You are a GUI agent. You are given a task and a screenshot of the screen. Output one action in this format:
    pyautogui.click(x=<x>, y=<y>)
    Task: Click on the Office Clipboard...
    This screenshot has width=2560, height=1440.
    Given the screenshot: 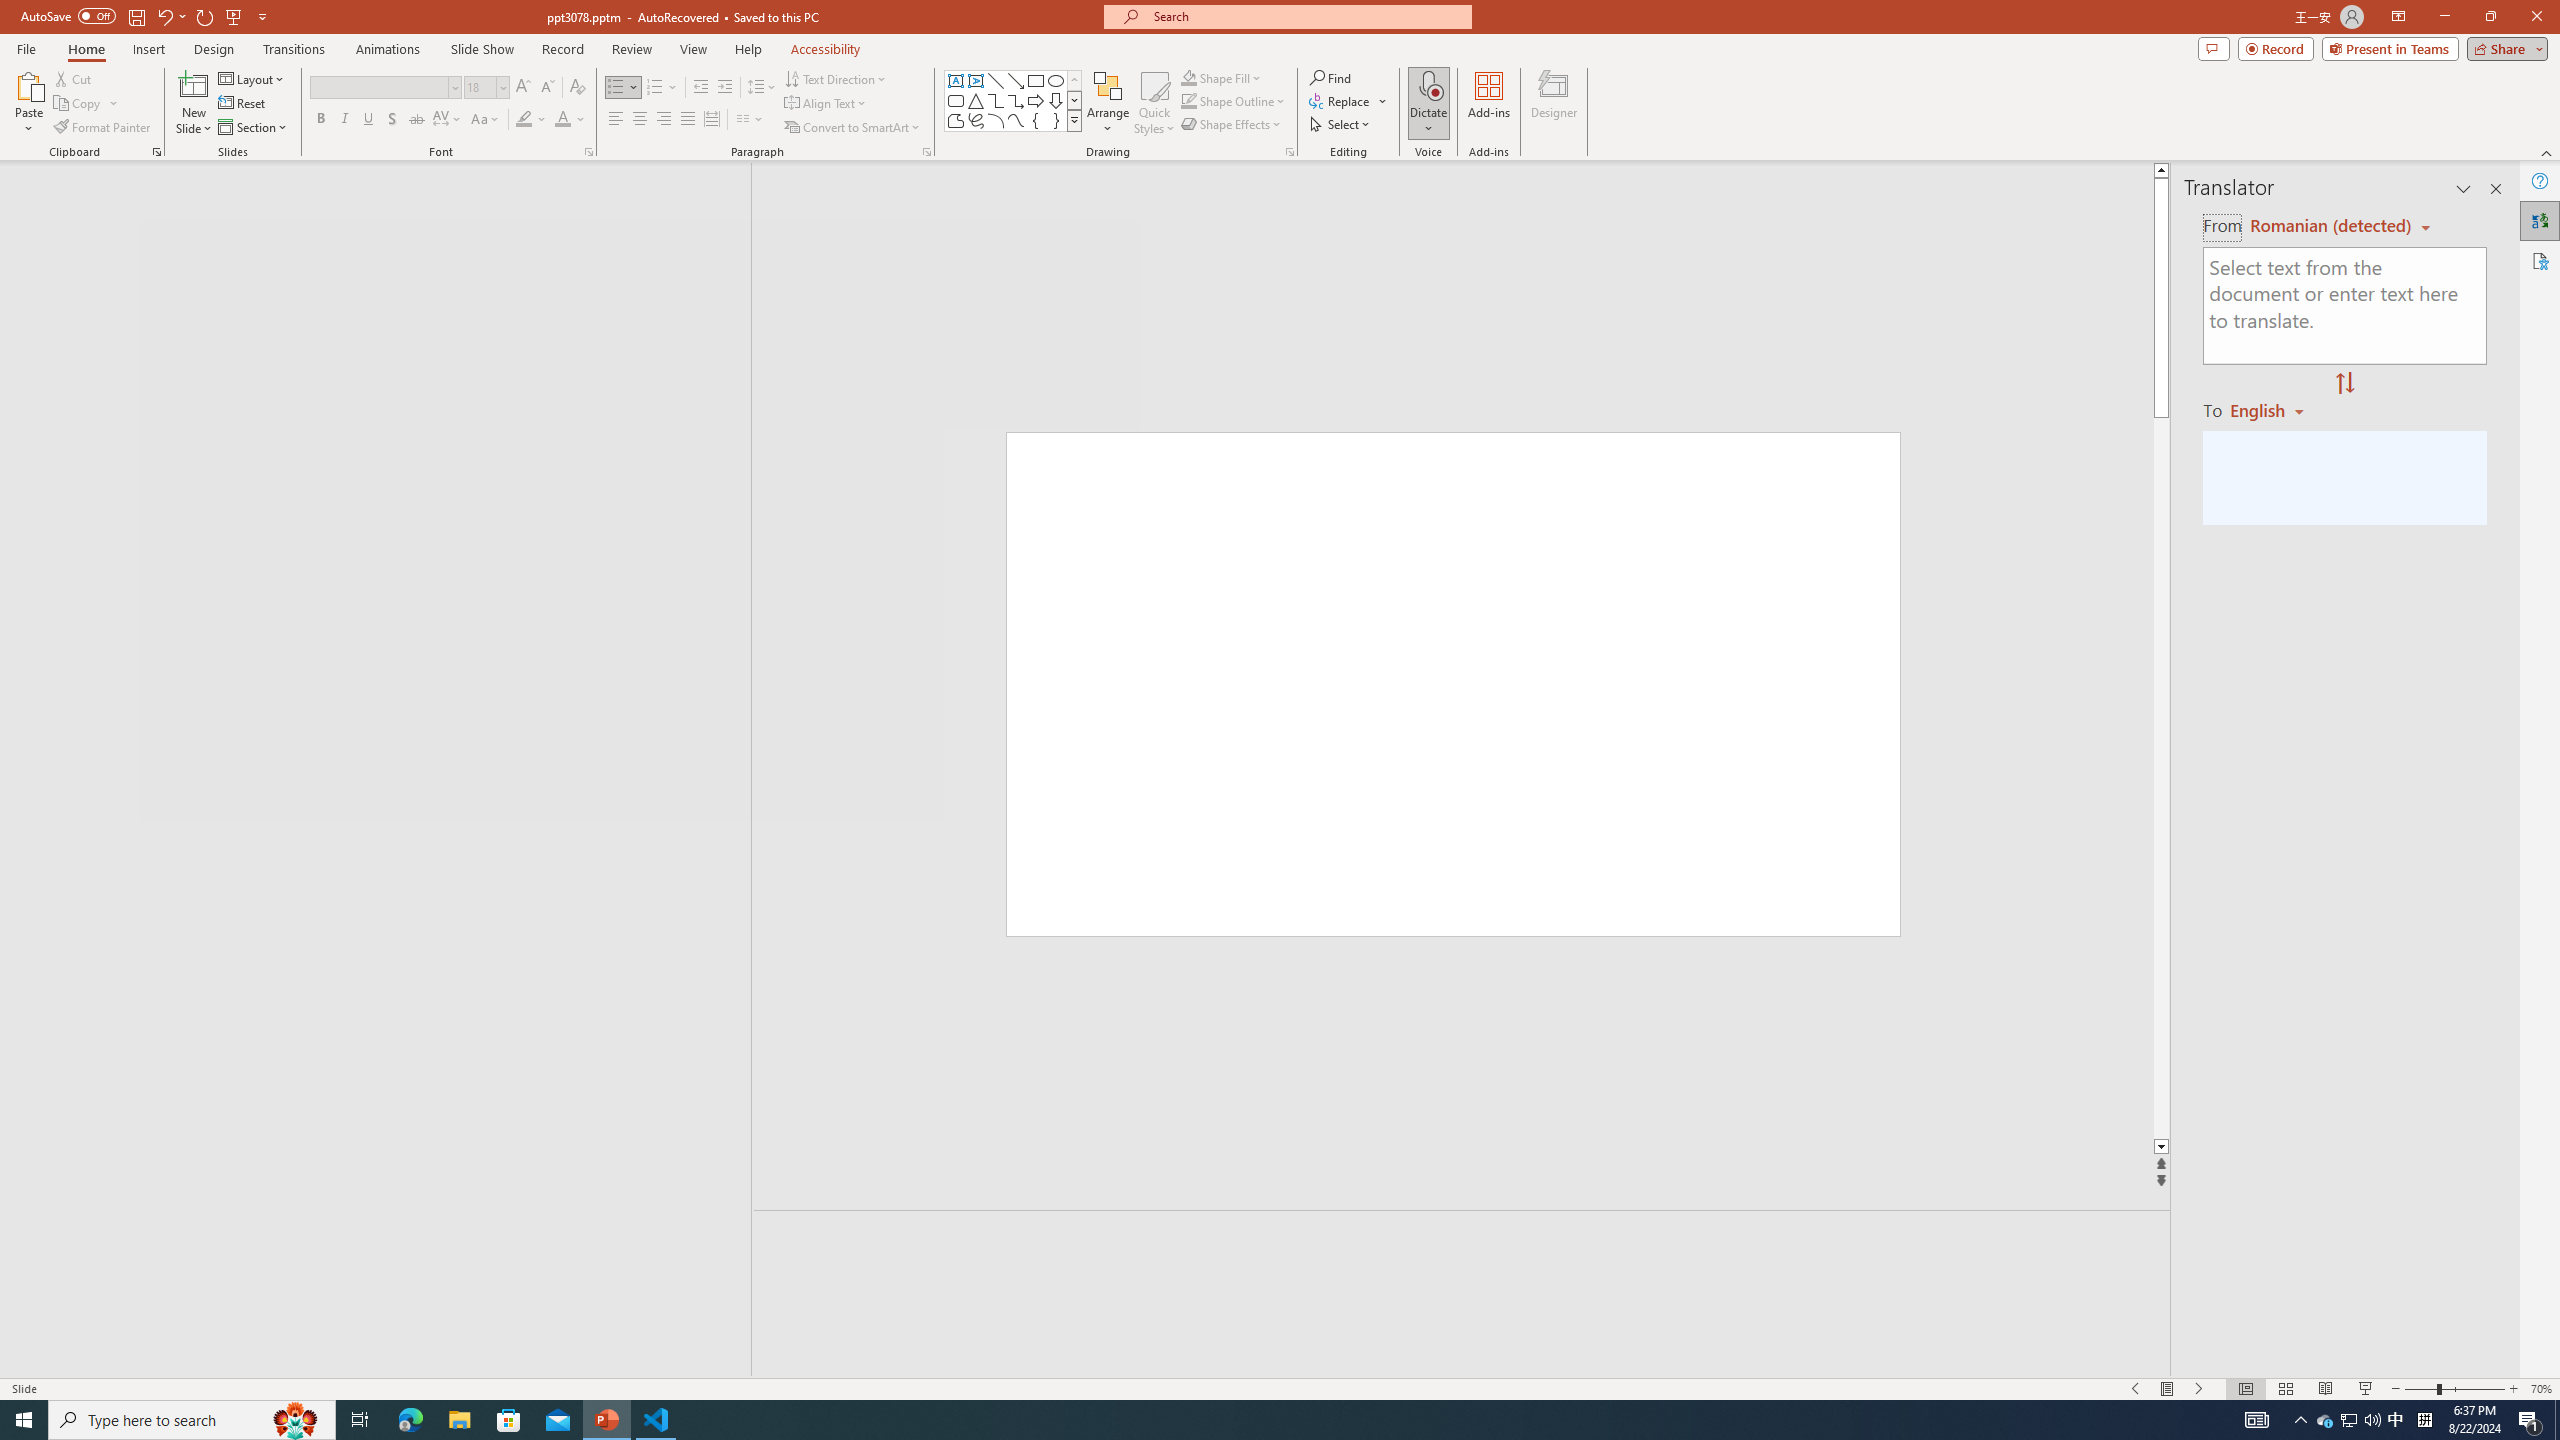 What is the action you would take?
    pyautogui.click(x=156, y=152)
    